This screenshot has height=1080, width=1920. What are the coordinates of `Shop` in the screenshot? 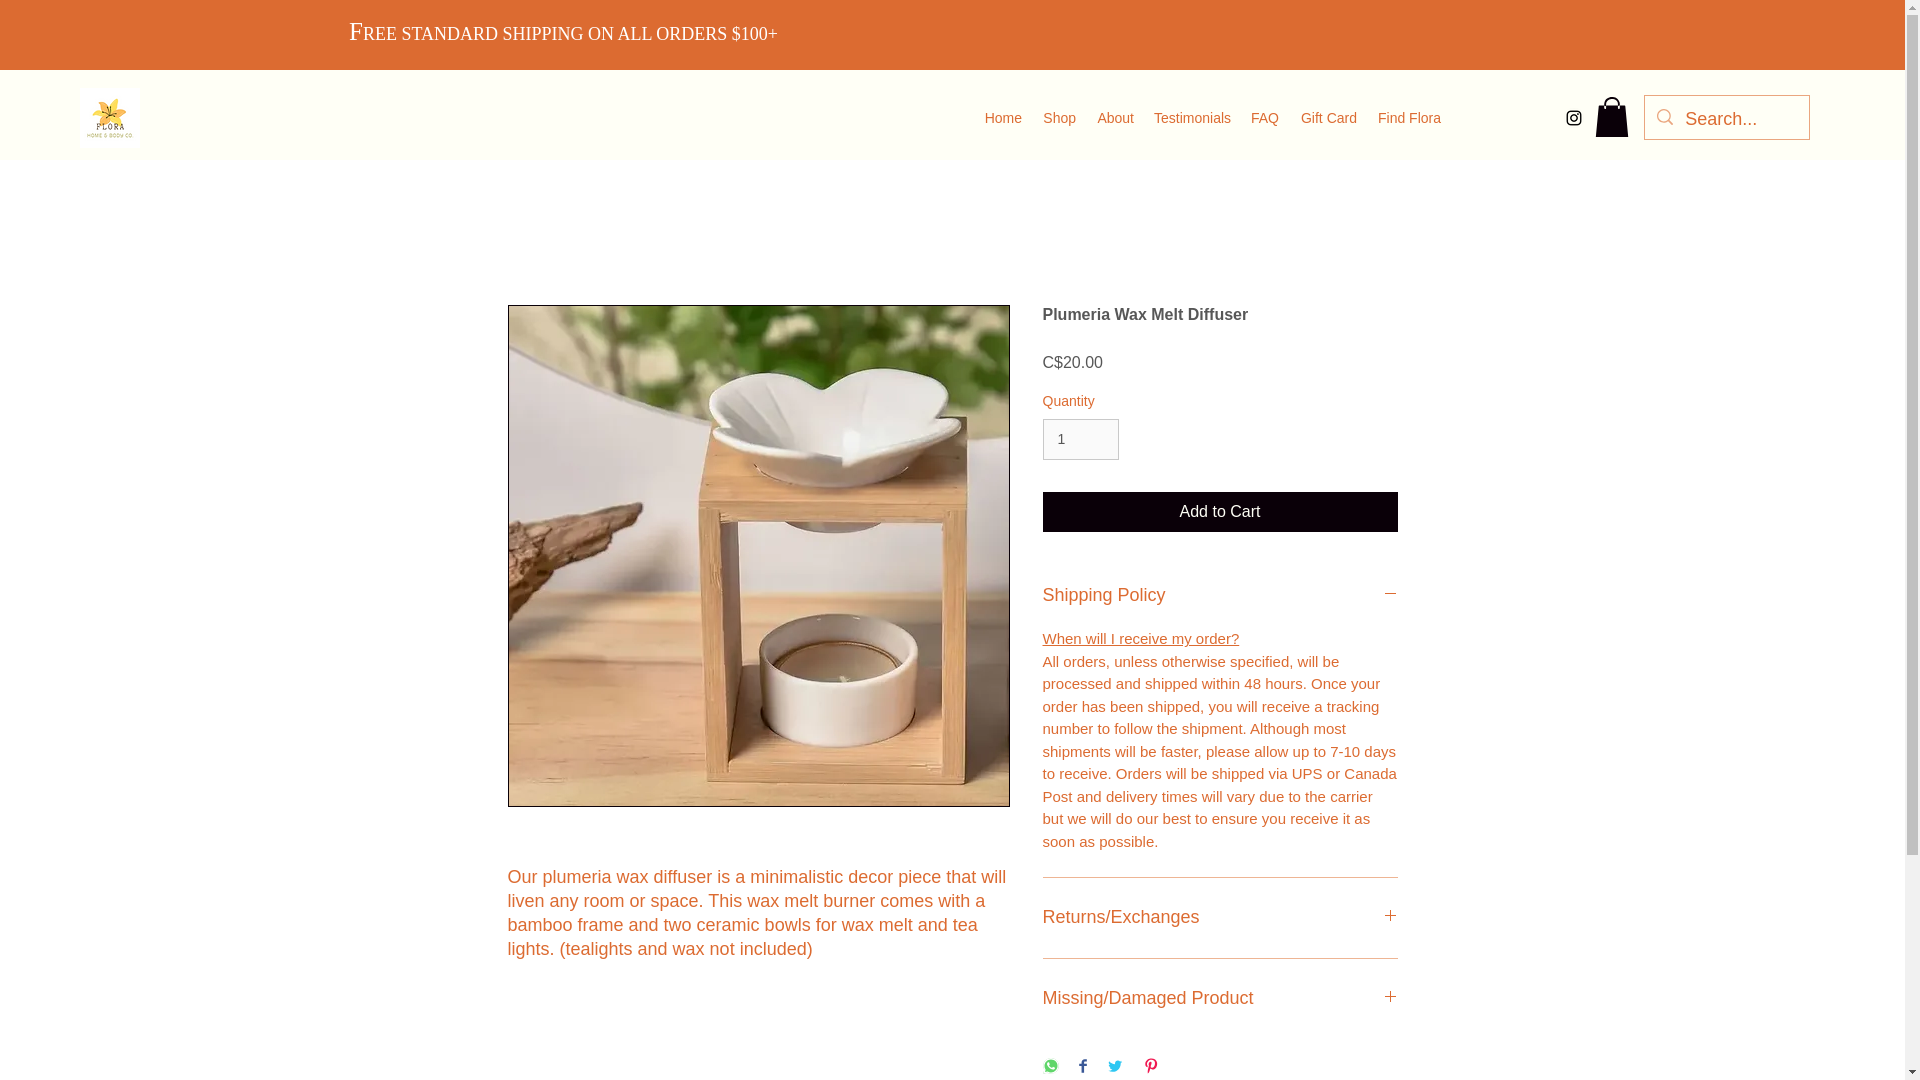 It's located at (1059, 116).